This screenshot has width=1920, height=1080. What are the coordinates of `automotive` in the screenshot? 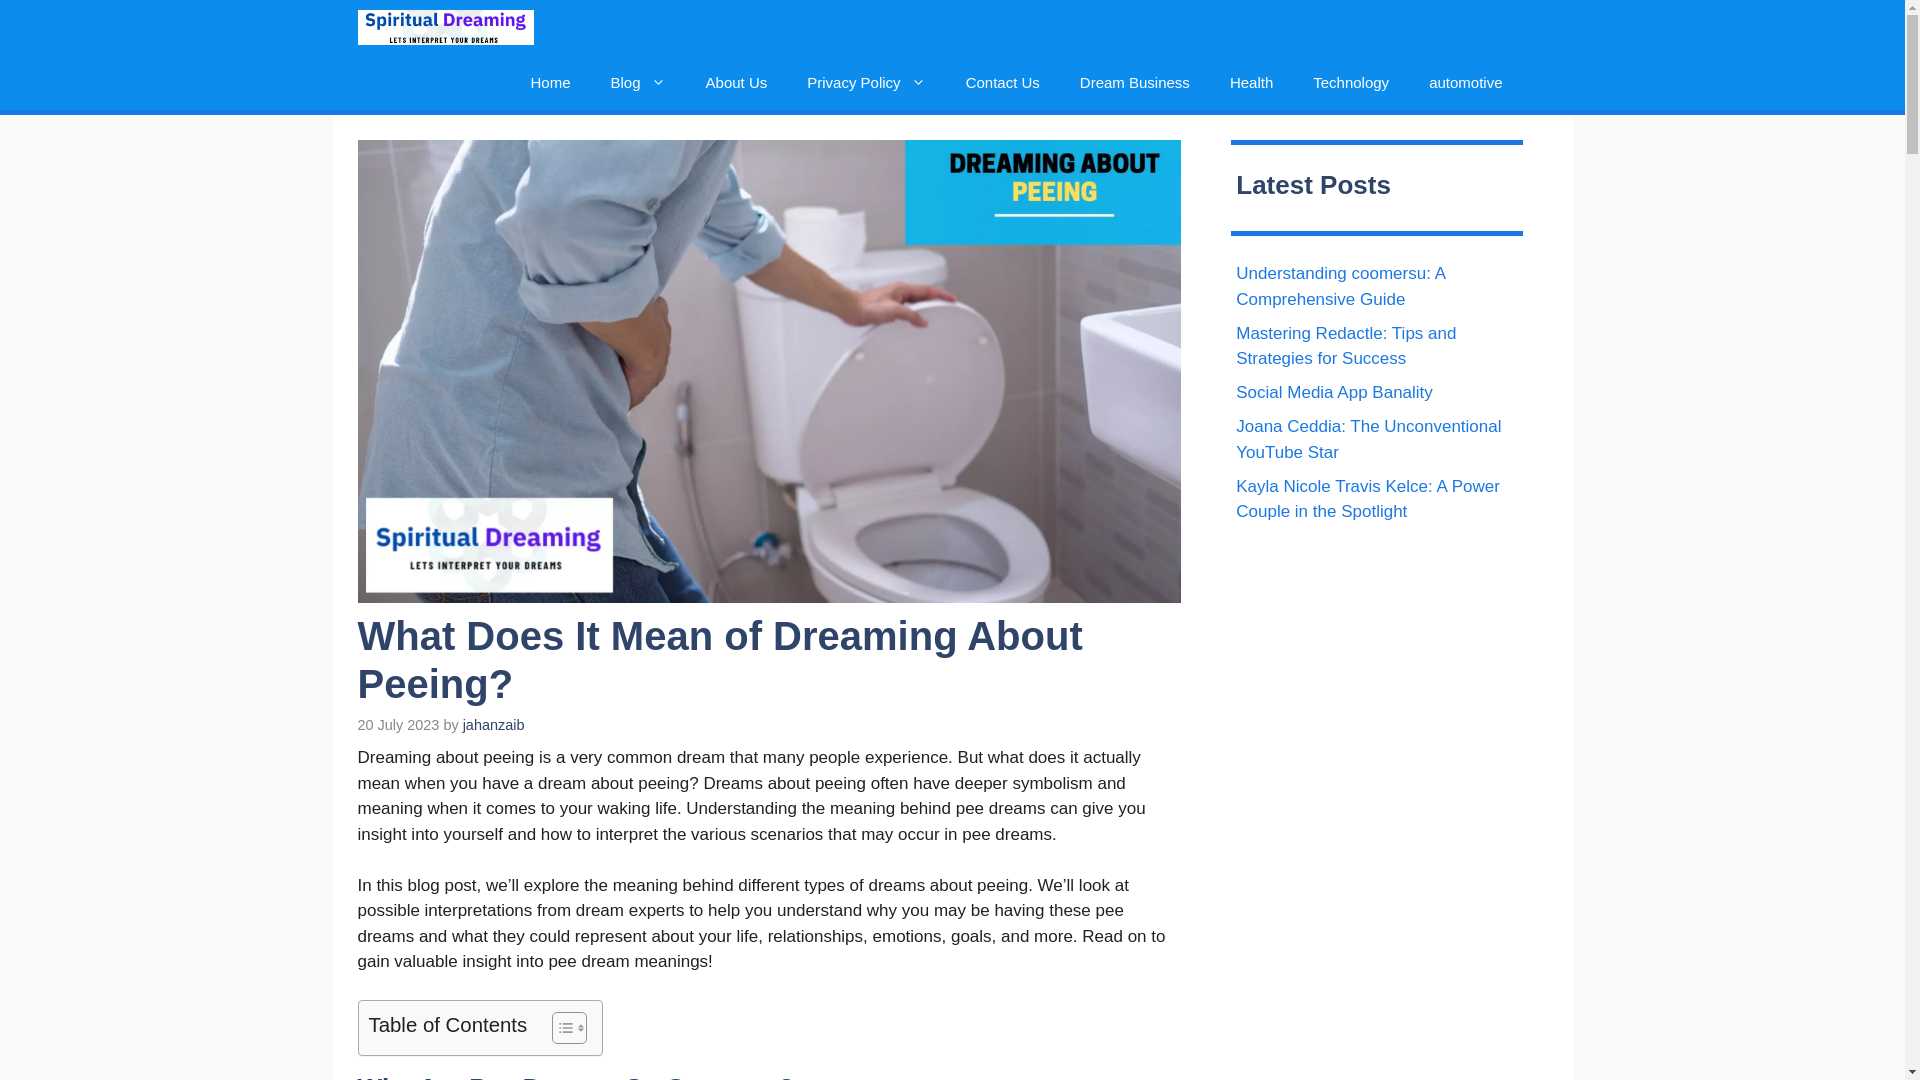 It's located at (1466, 82).